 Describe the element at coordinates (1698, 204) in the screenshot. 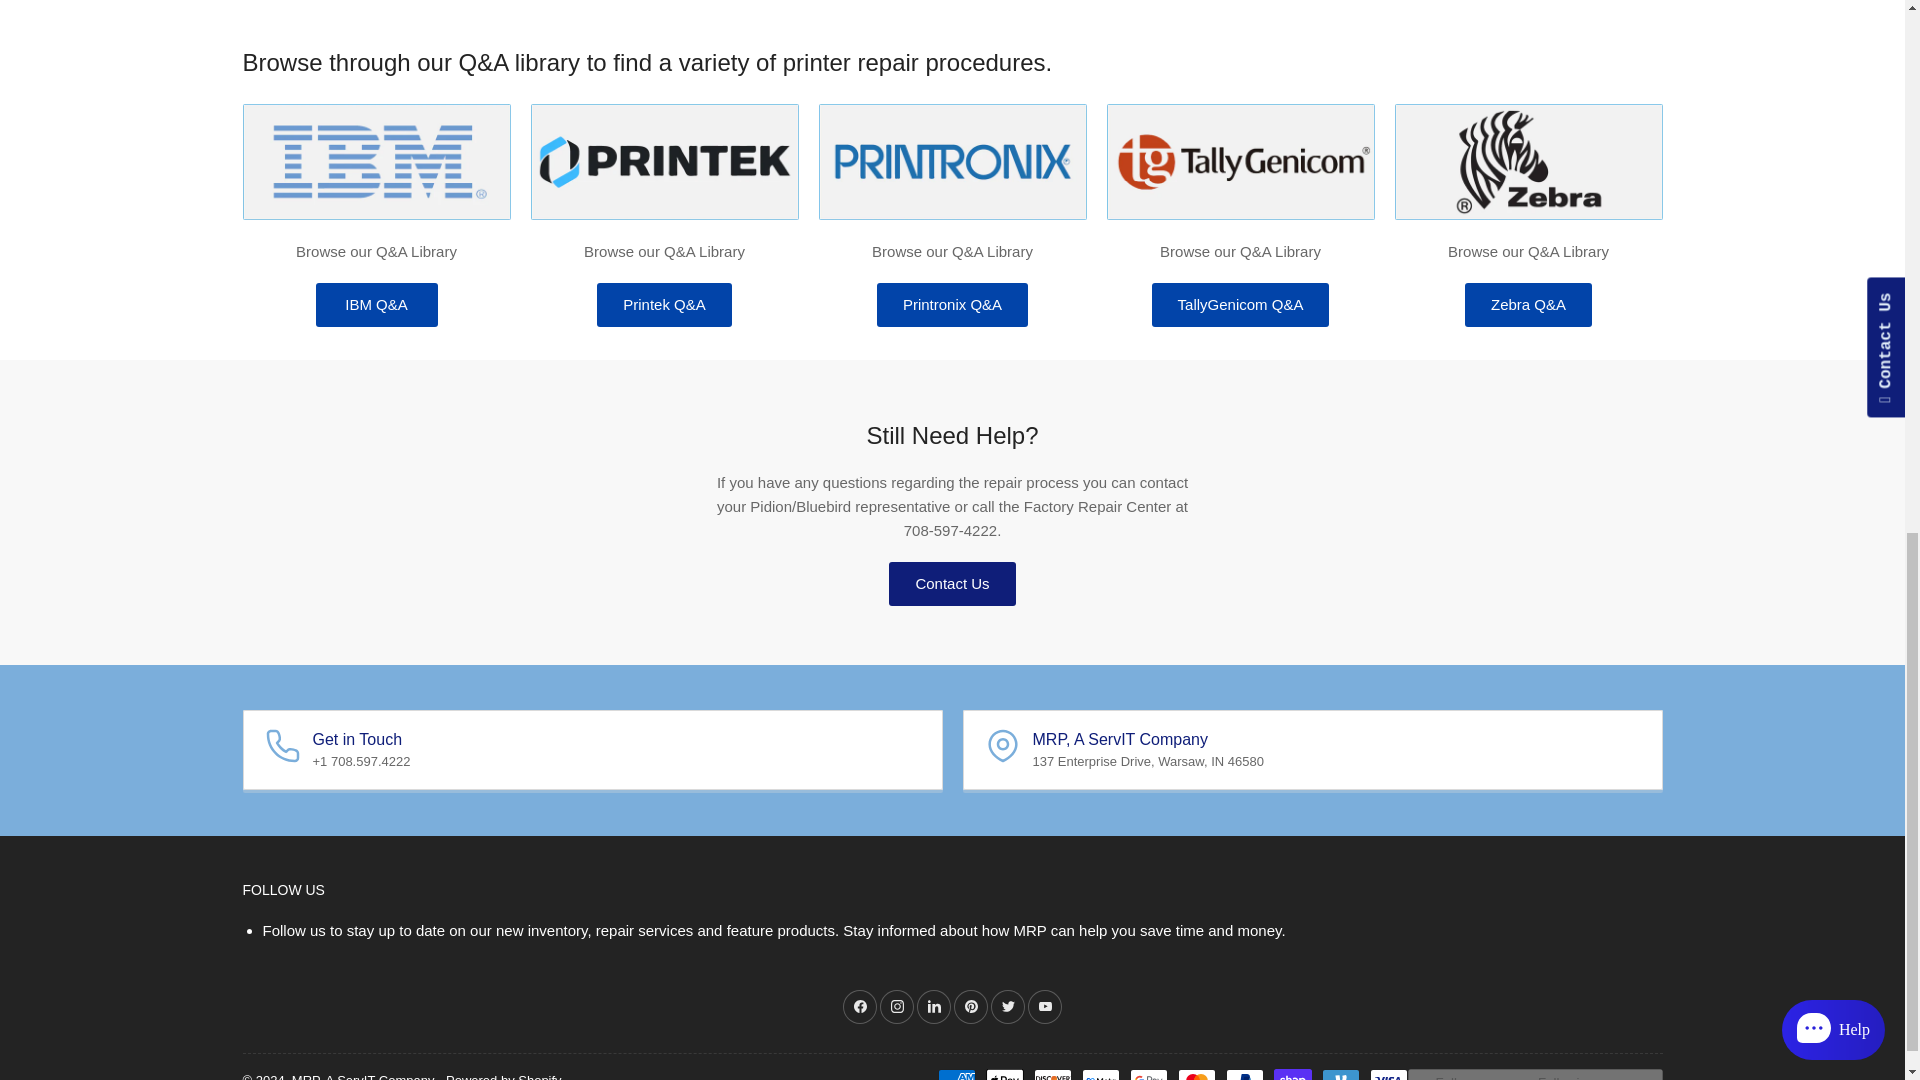

I see `helpdesk-channel-iframe` at that location.